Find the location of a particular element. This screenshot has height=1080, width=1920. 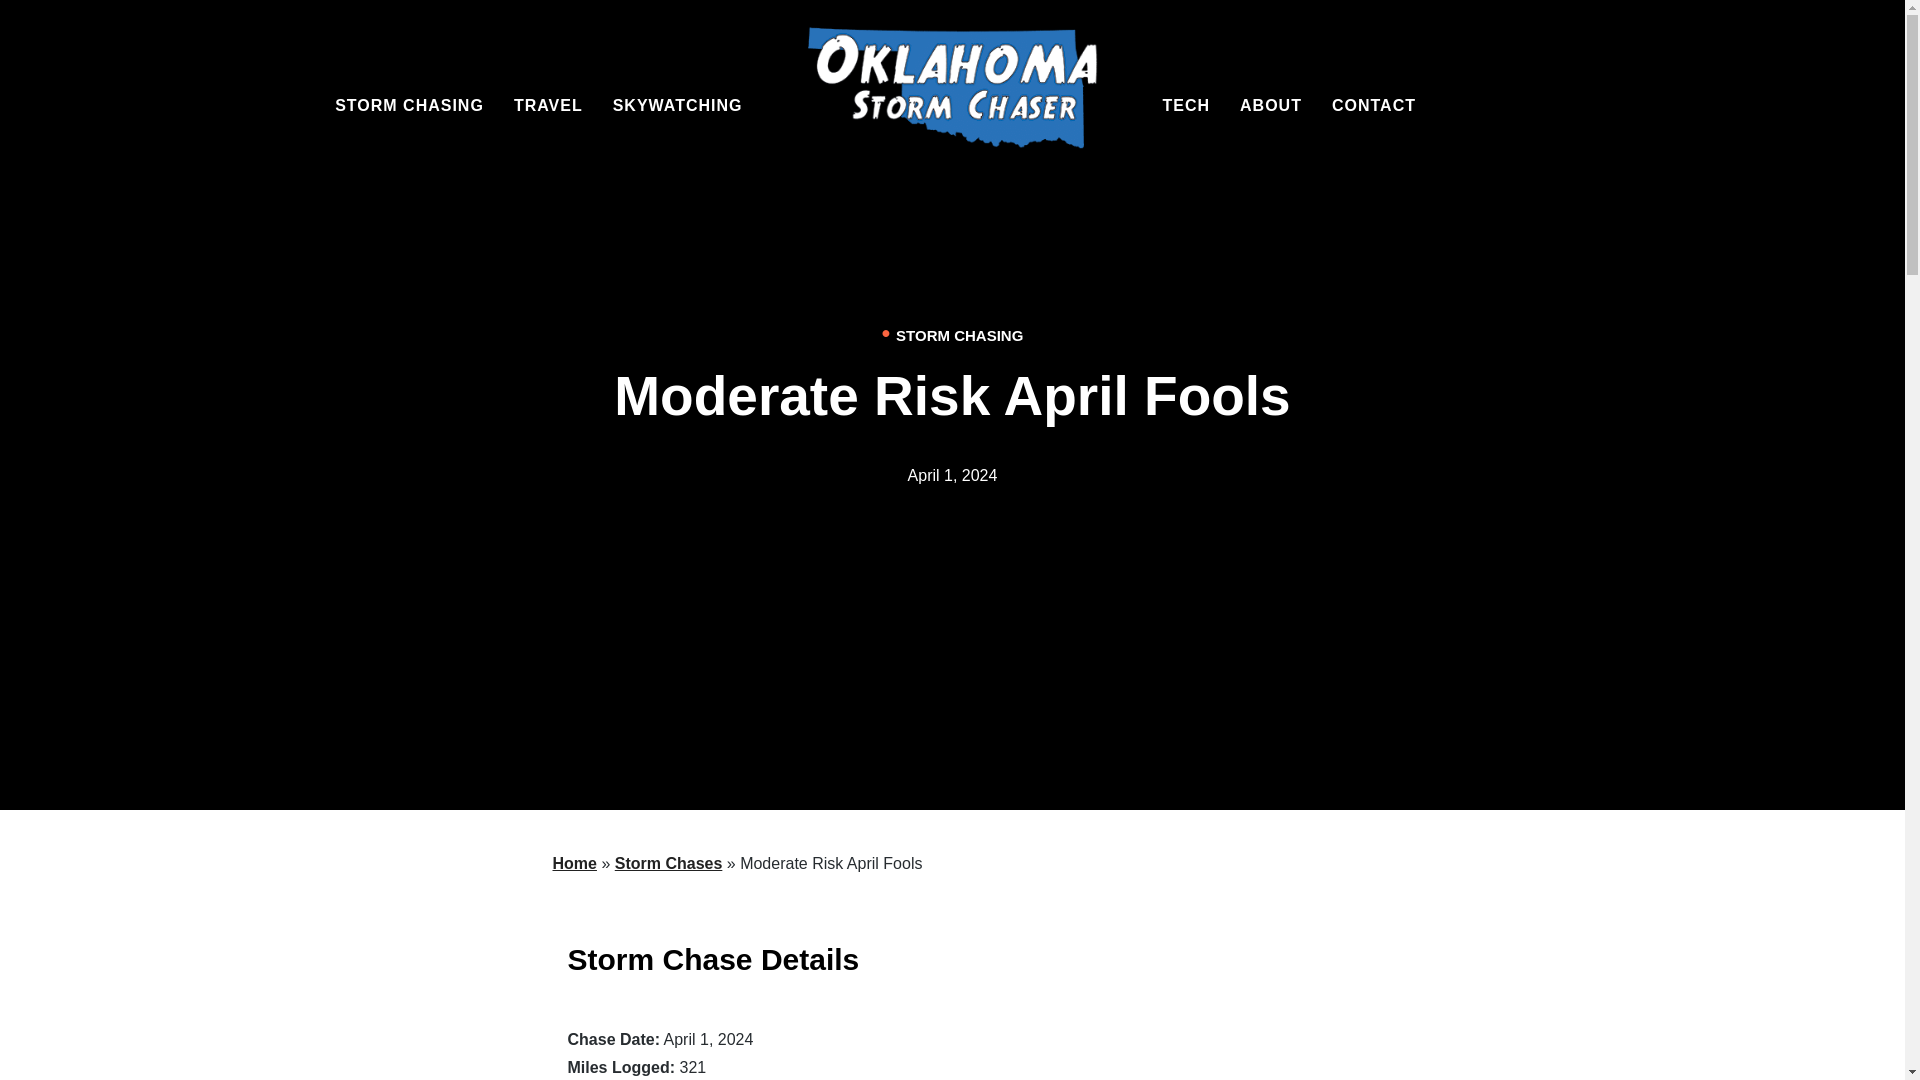

Storm Chases is located at coordinates (668, 863).